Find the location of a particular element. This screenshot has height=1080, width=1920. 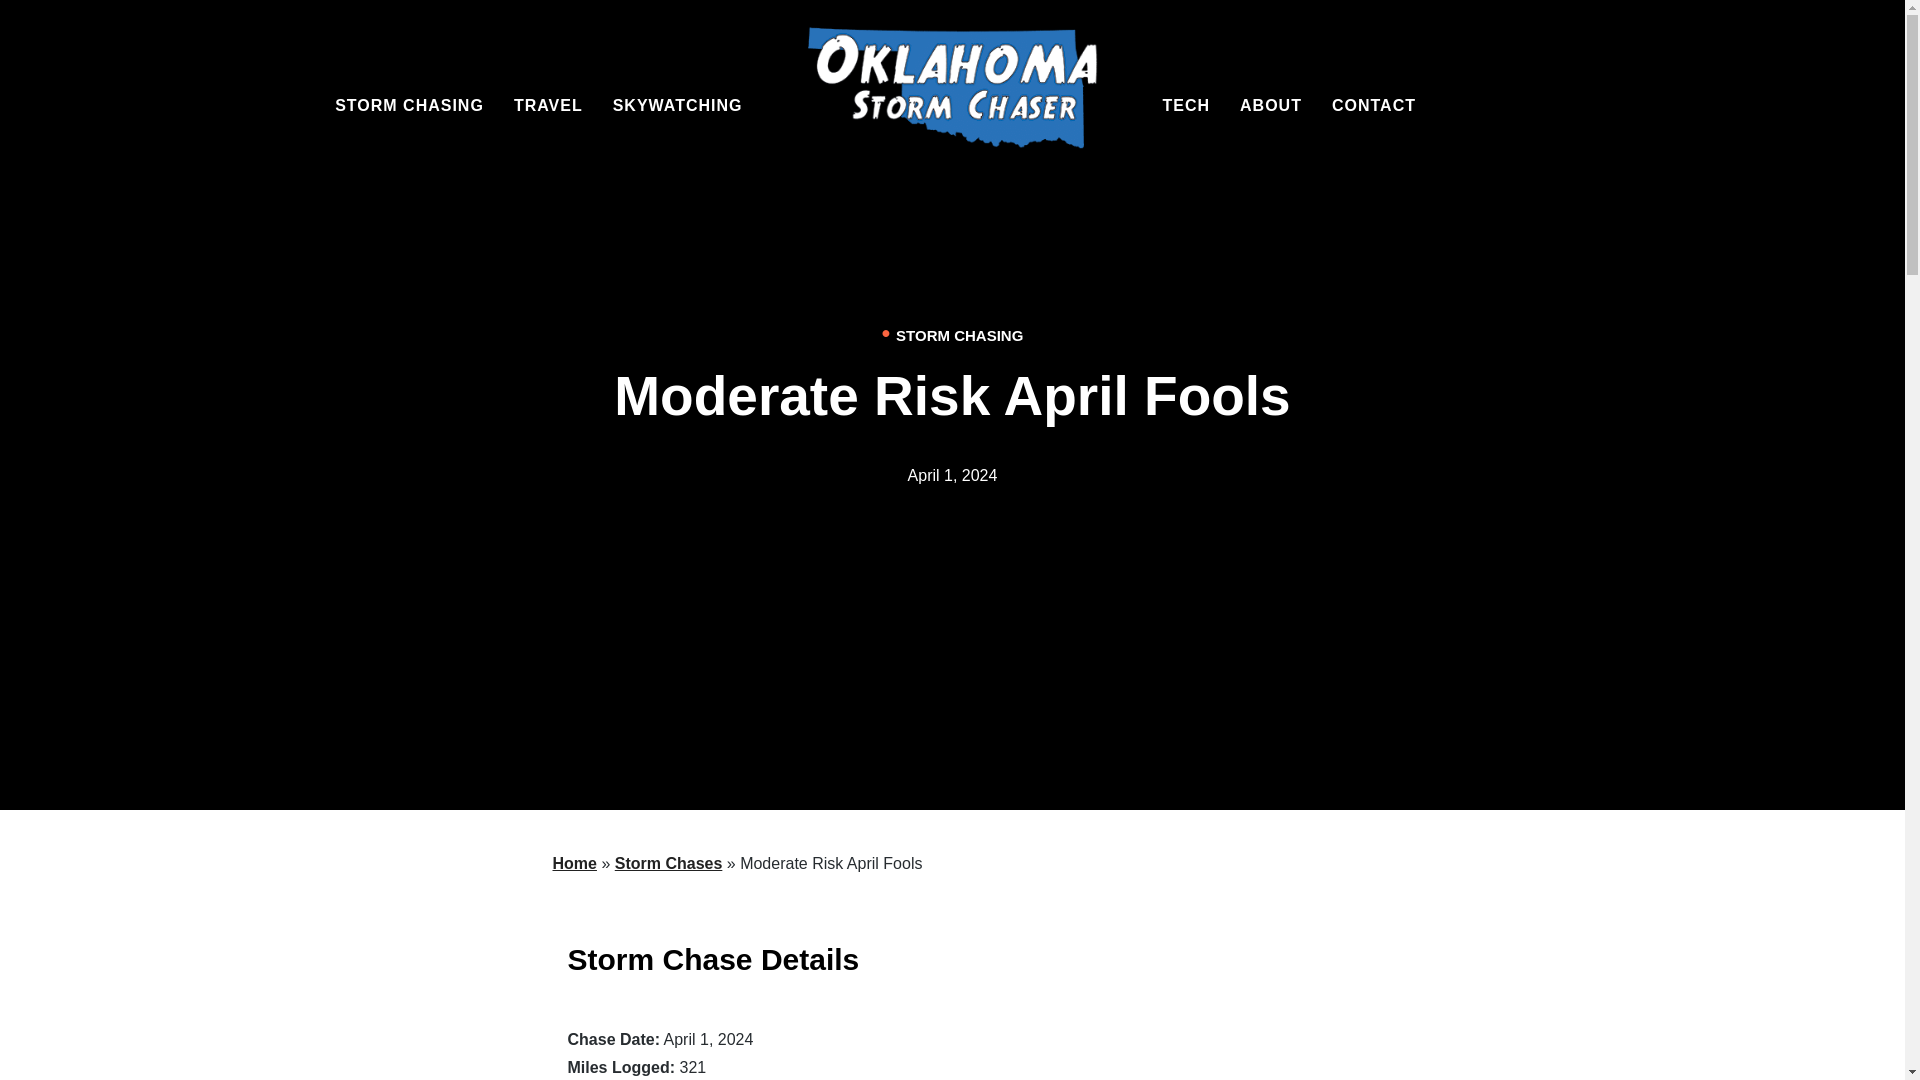

Storm Chases is located at coordinates (668, 863).